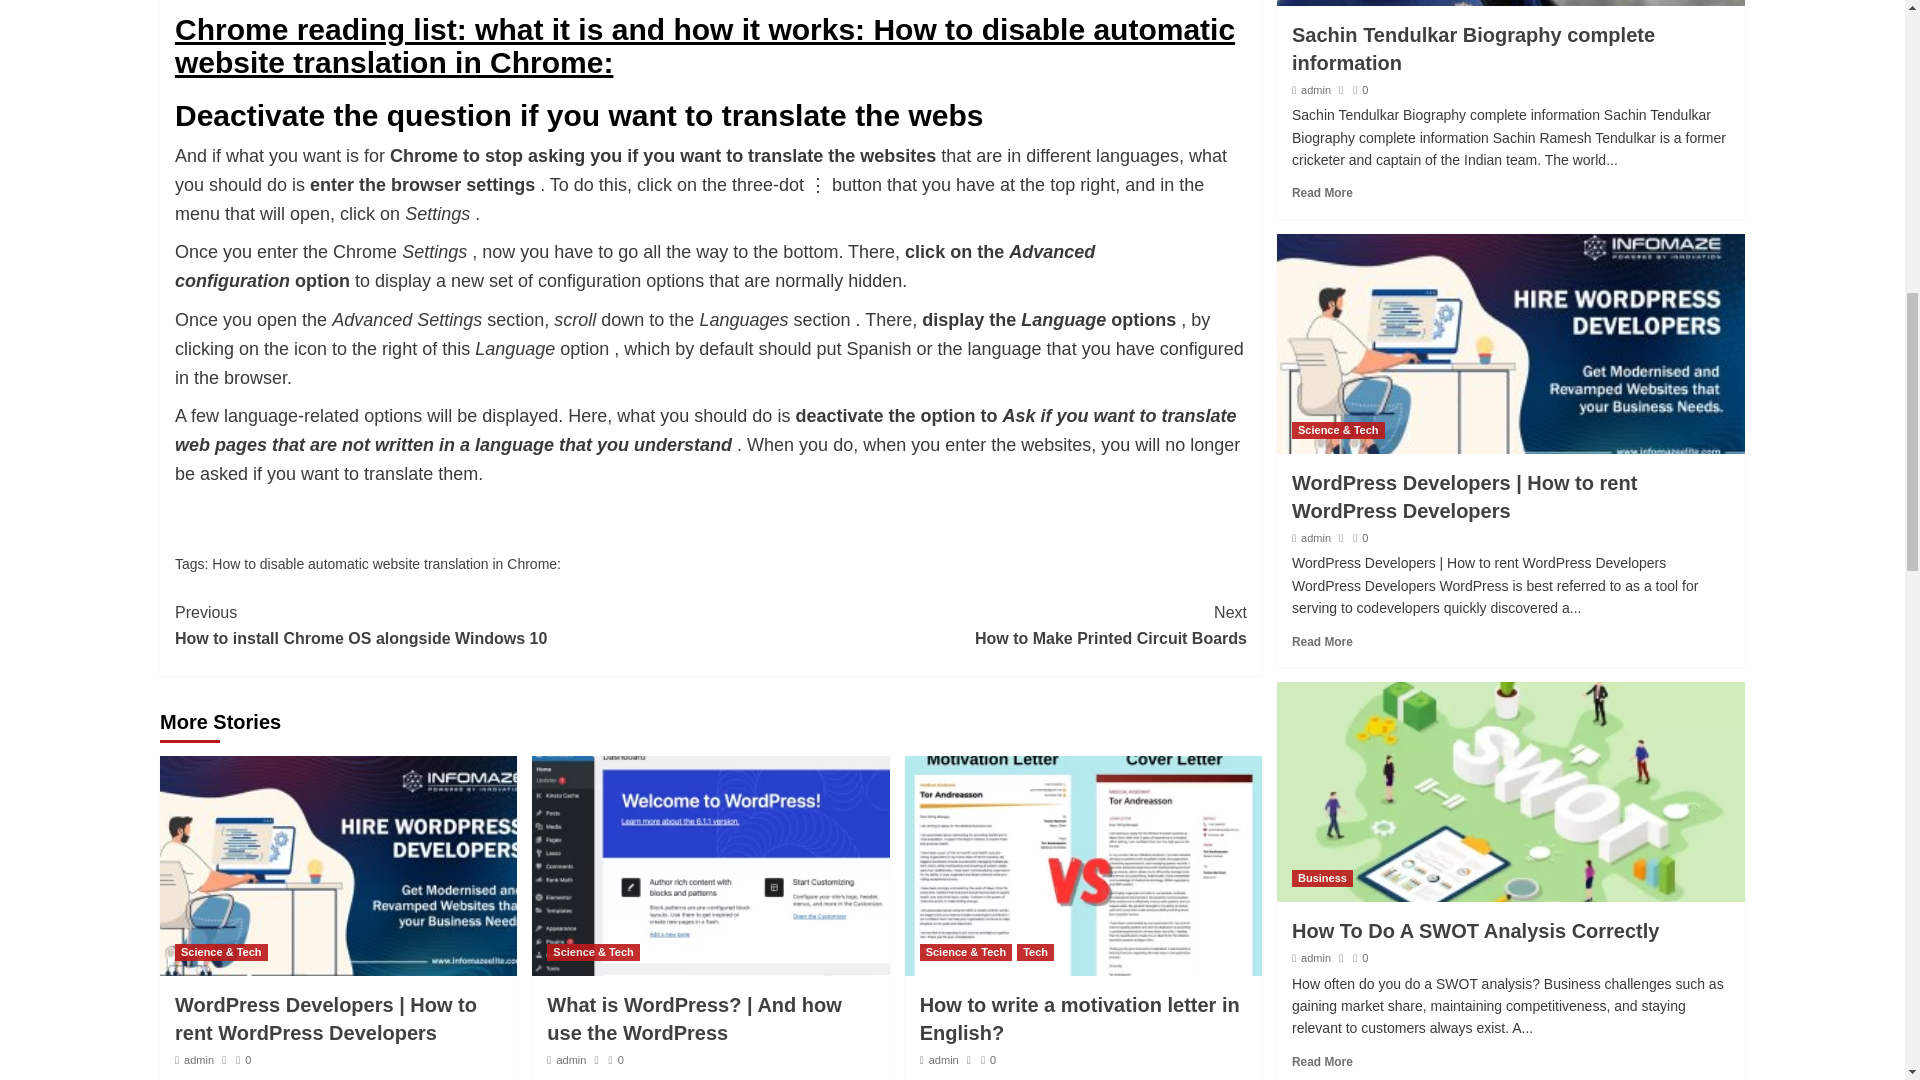 The width and height of the screenshot is (1920, 1080). What do you see at coordinates (570, 1060) in the screenshot?
I see `How to disable automatic website translation in Chrome:` at bounding box center [570, 1060].